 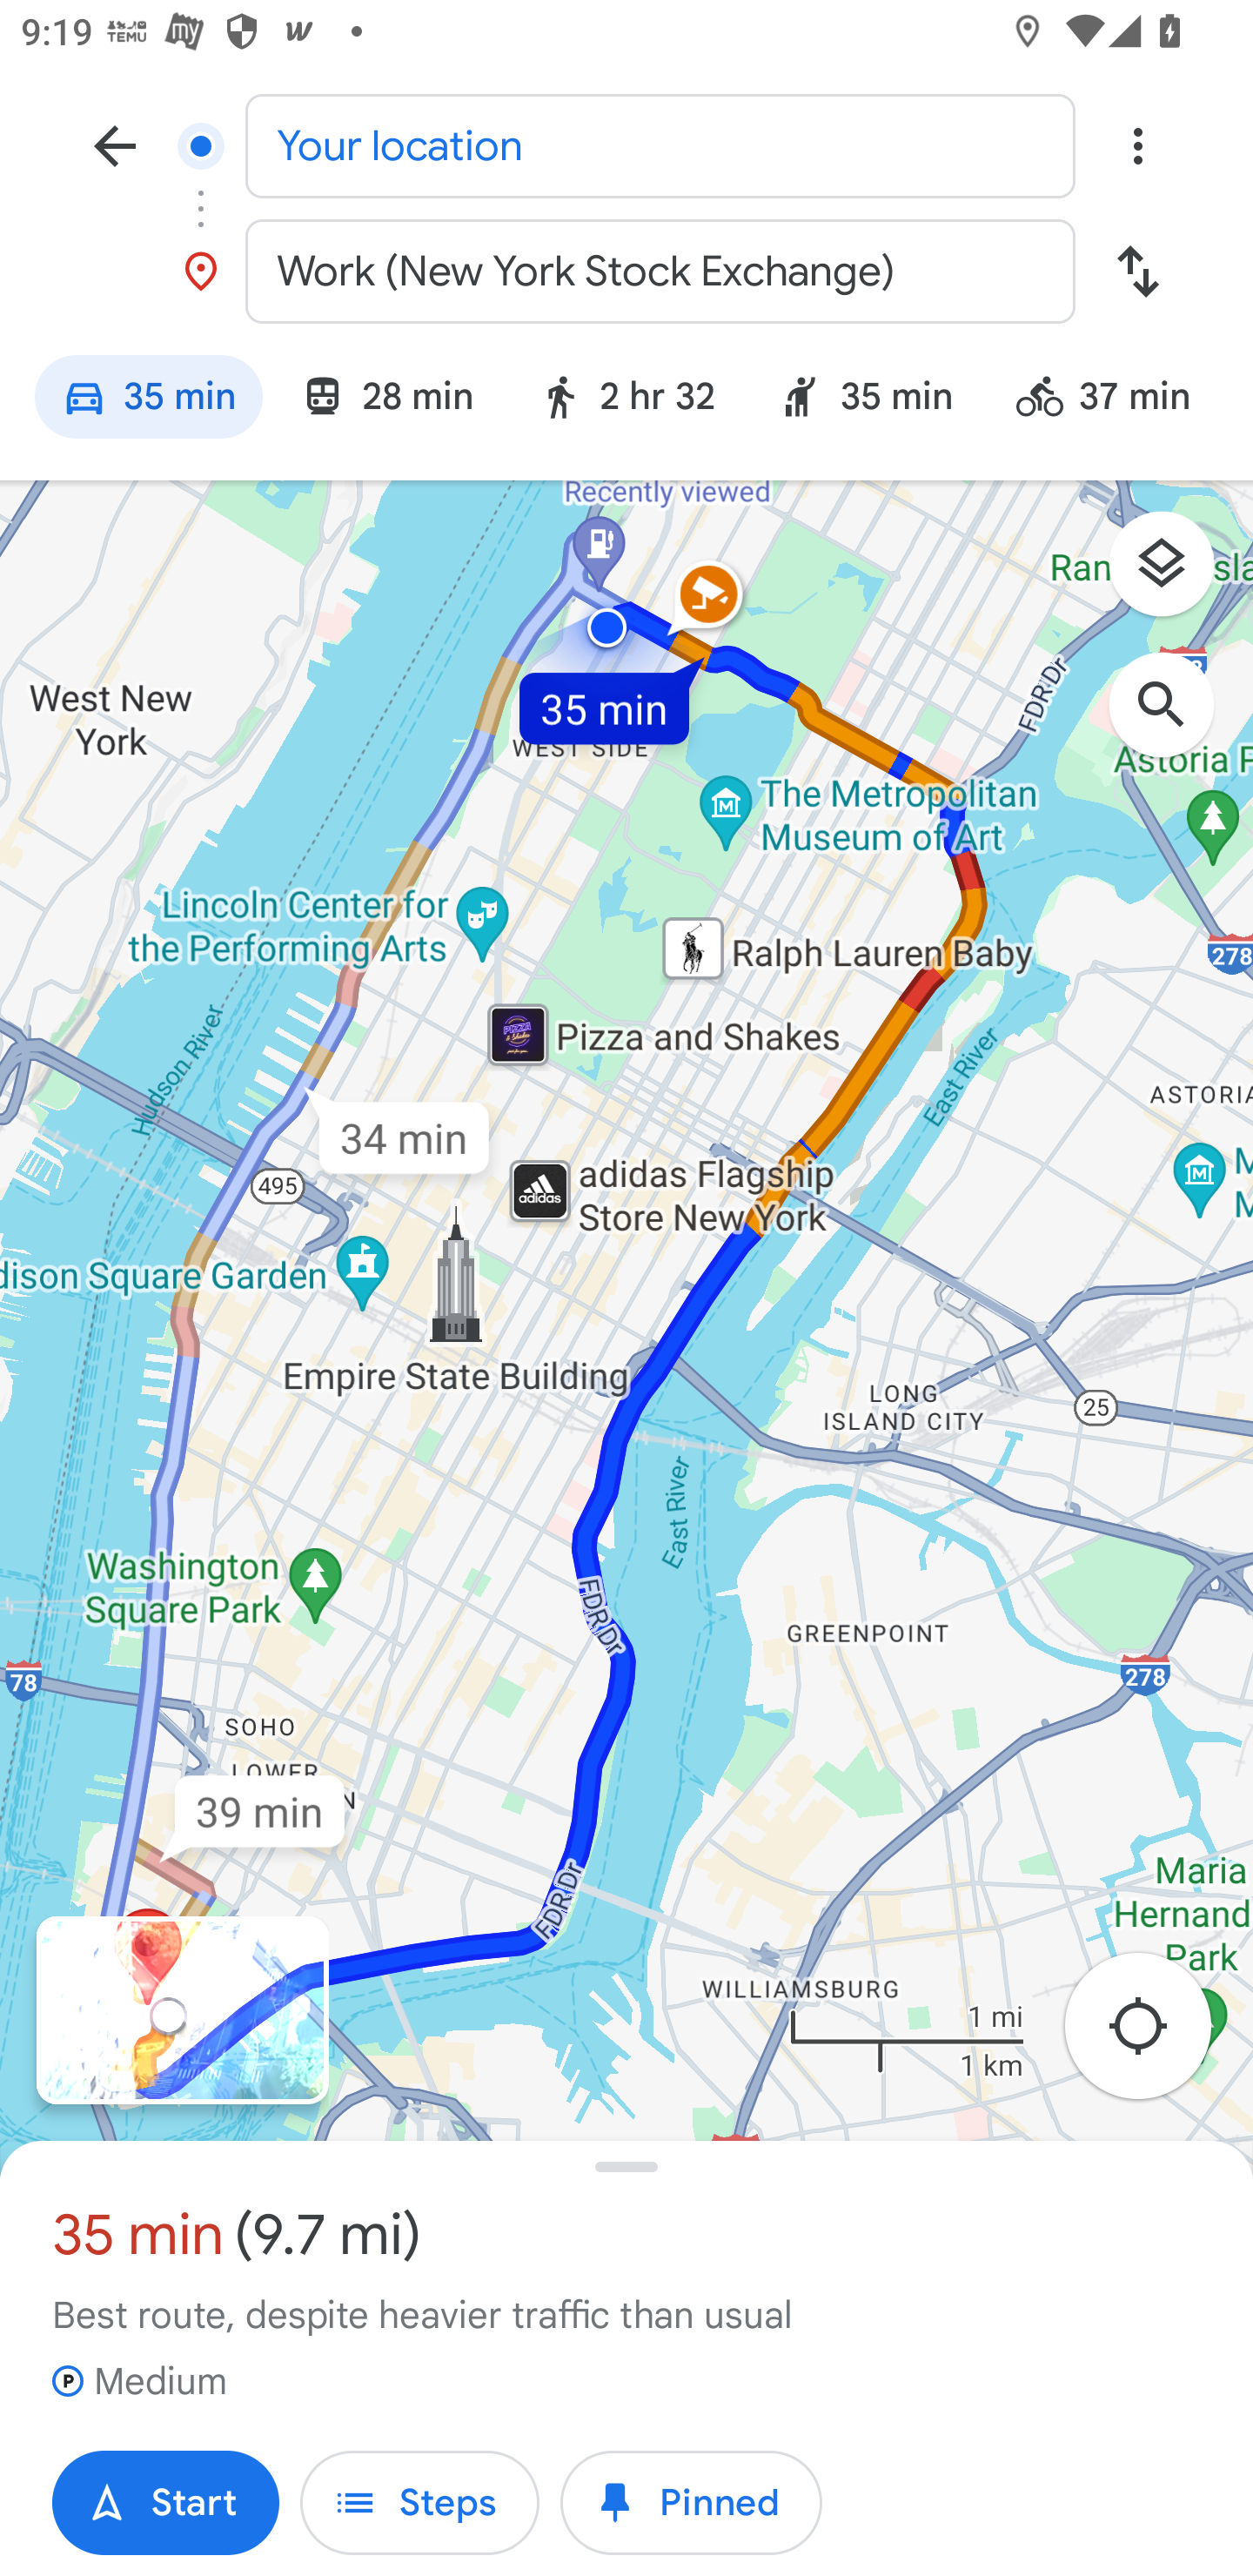 What do you see at coordinates (115, 144) in the screenshot?
I see `Navigate up` at bounding box center [115, 144].